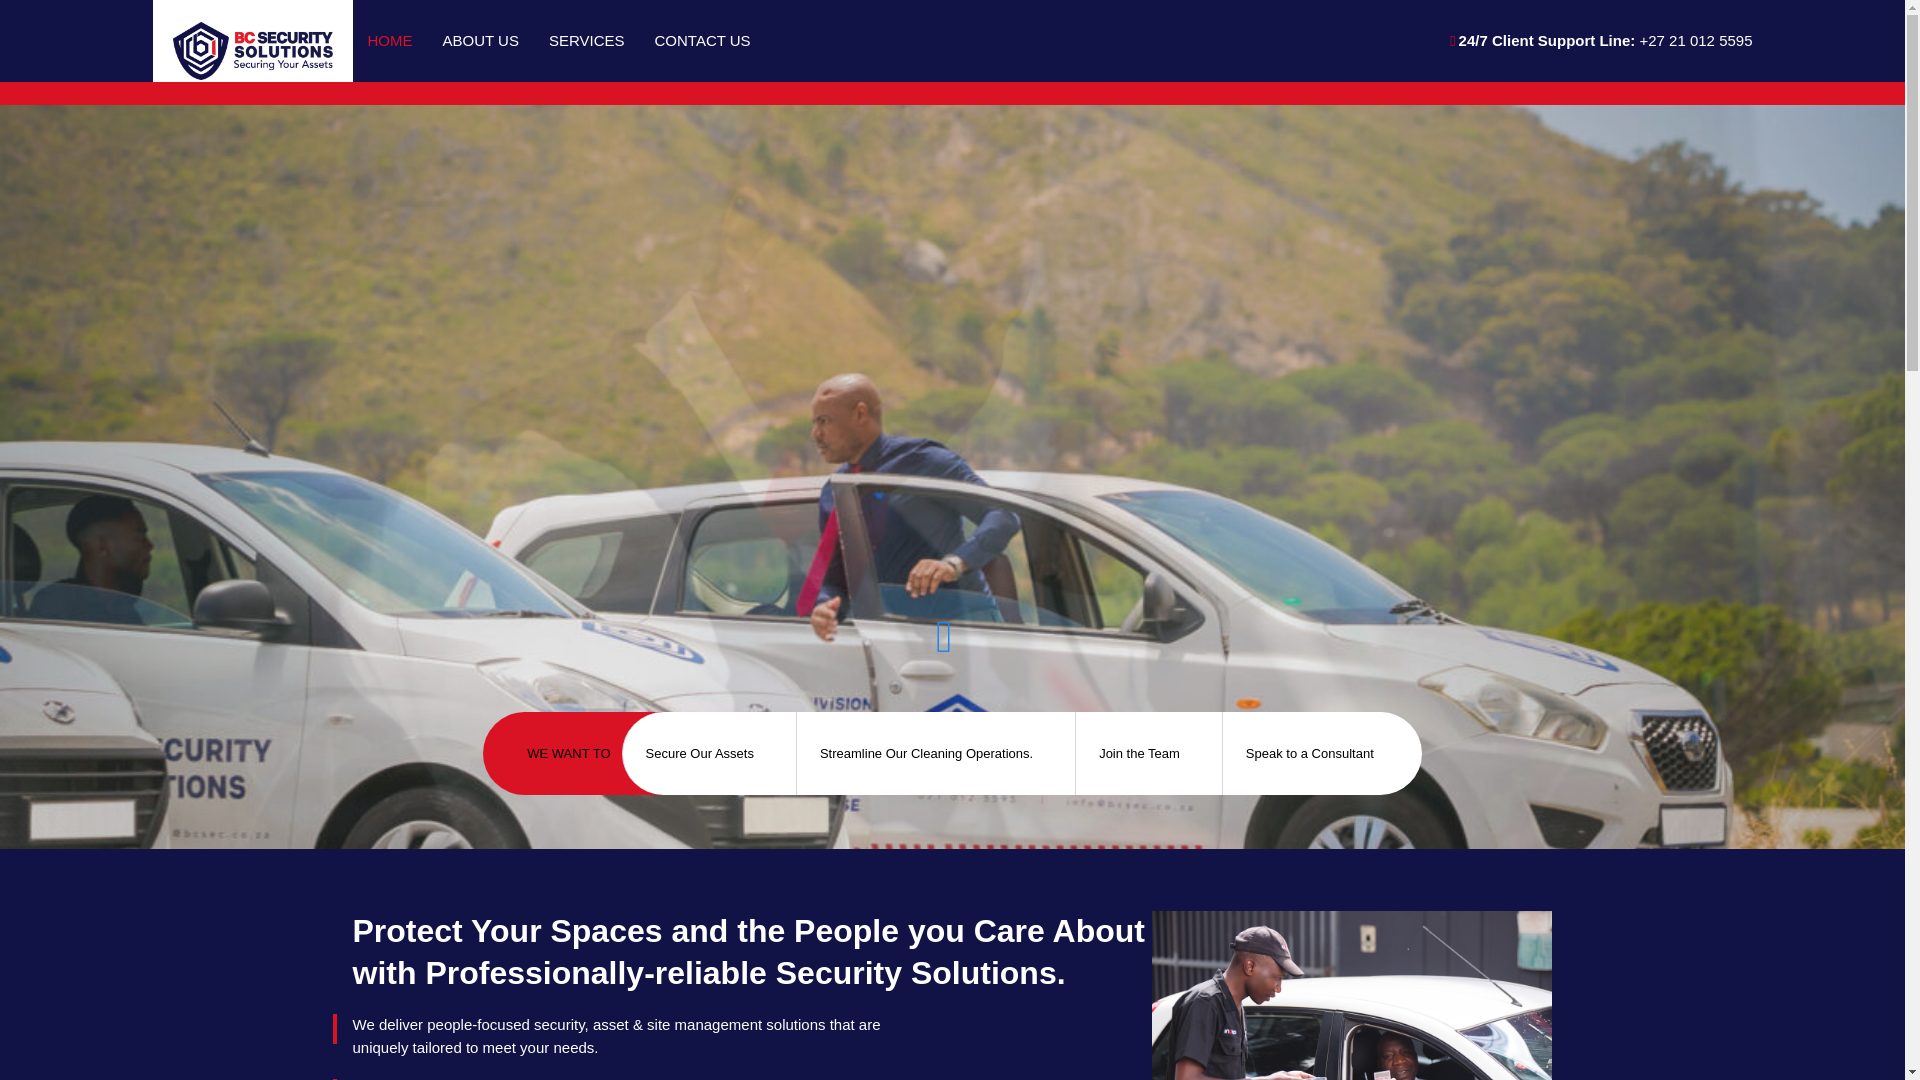 The width and height of the screenshot is (1920, 1080). What do you see at coordinates (1322, 753) in the screenshot?
I see `Speak to a Consultant` at bounding box center [1322, 753].